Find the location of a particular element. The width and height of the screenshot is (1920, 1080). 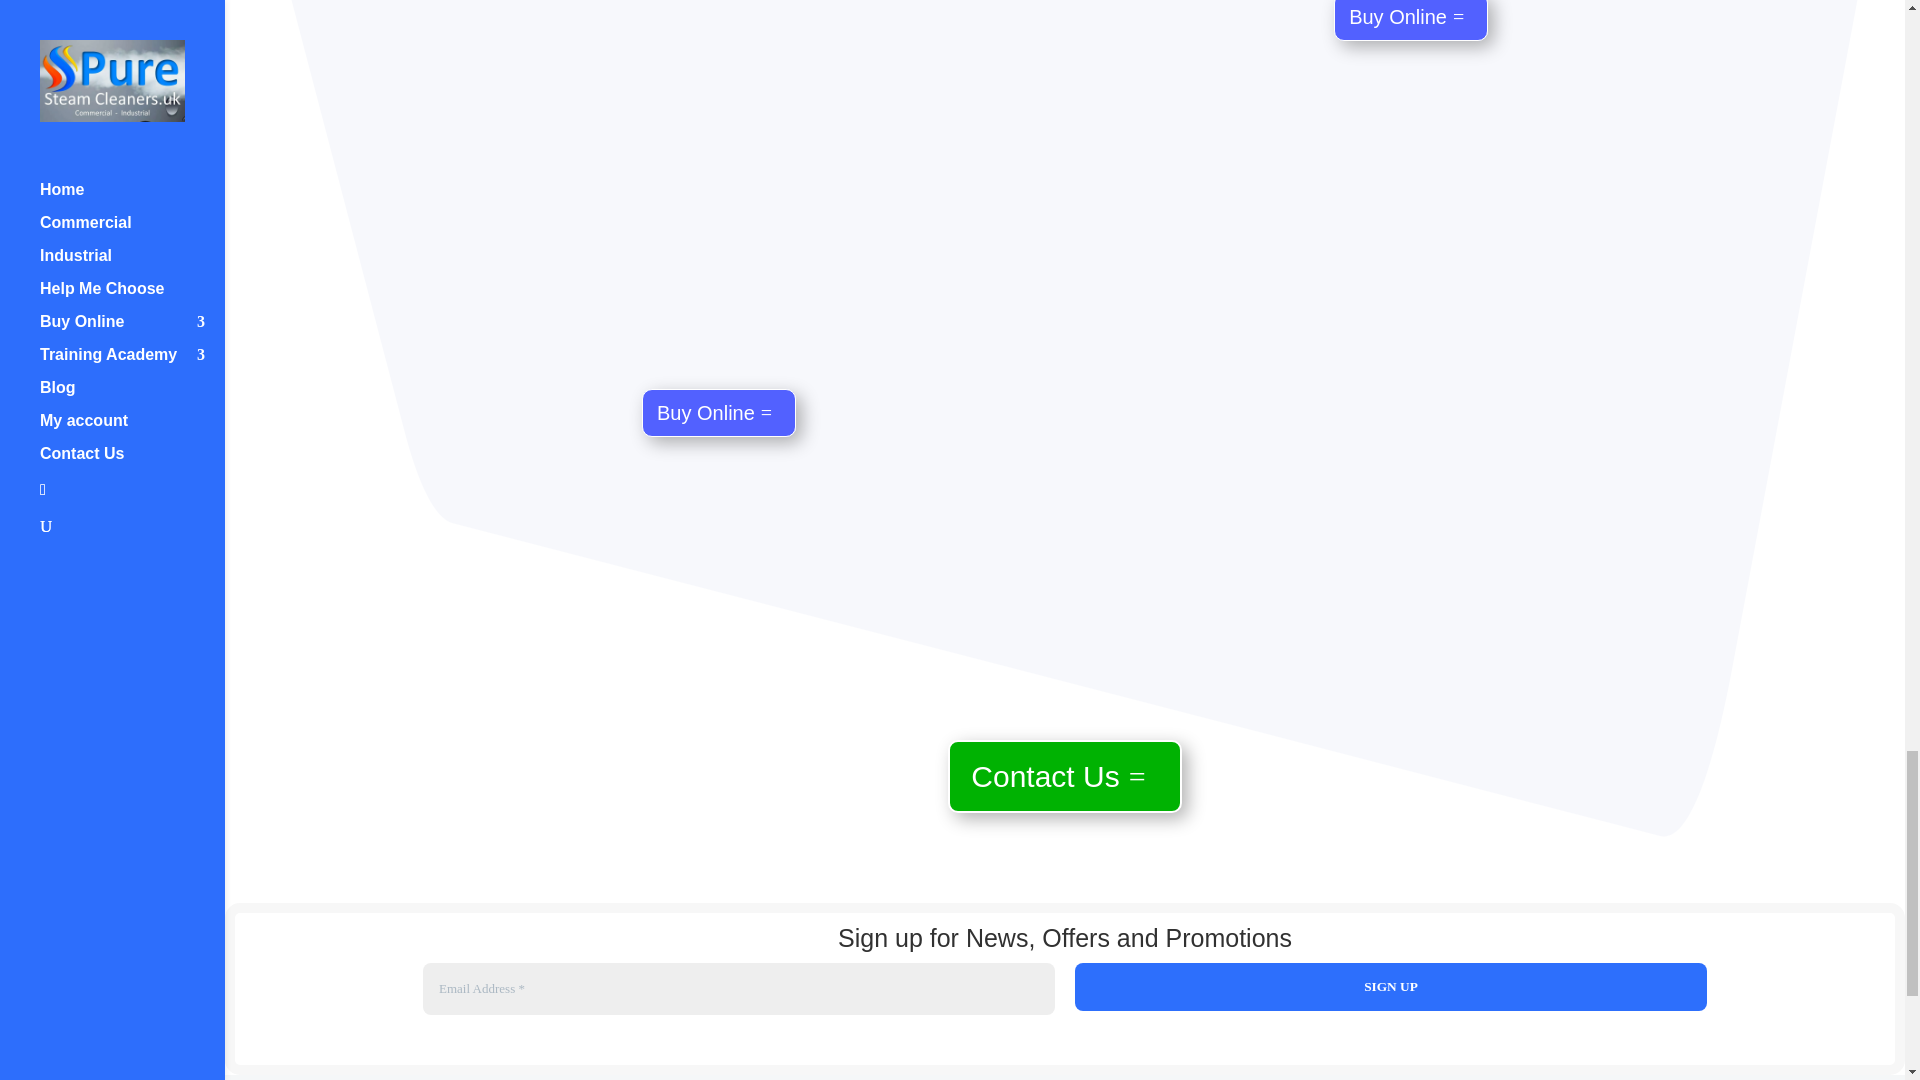

Contact Us is located at coordinates (1064, 776).